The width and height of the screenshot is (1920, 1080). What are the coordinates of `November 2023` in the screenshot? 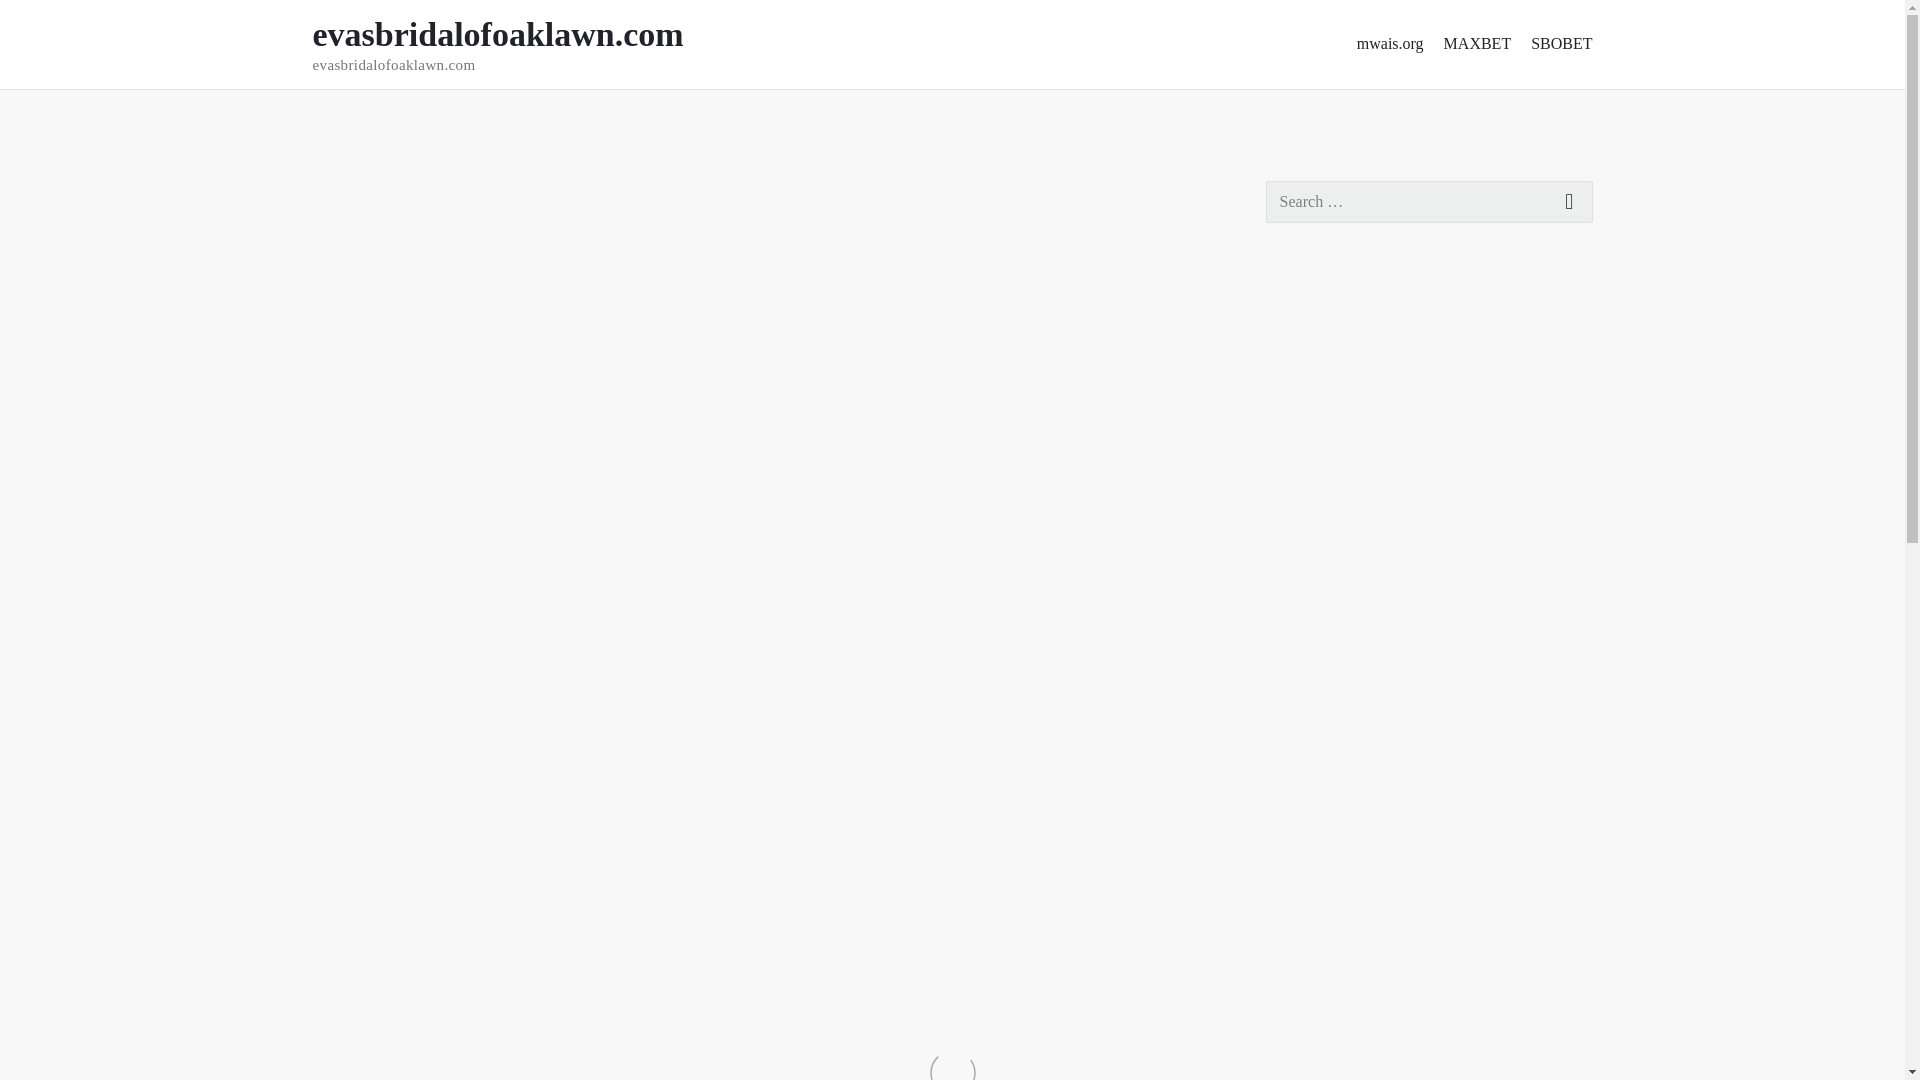 It's located at (1408, 395).